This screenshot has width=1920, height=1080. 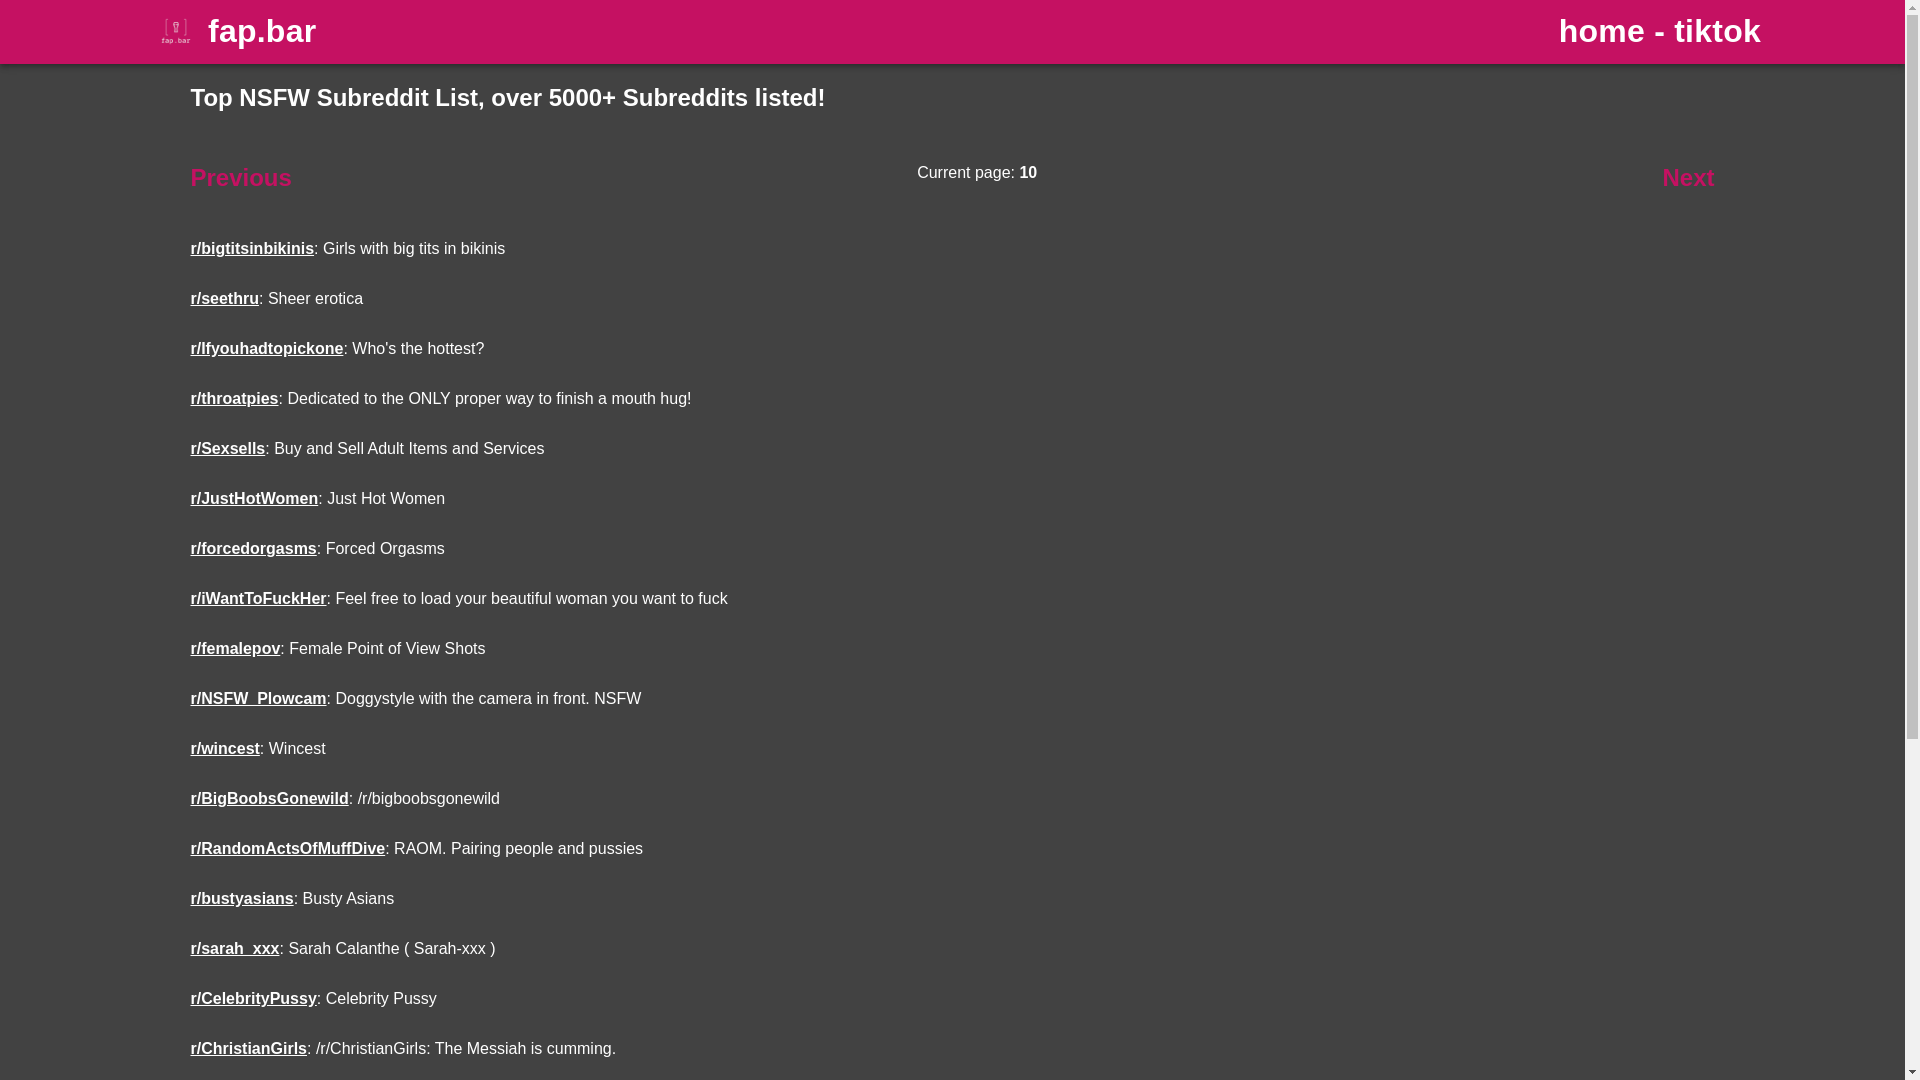 I want to click on r/sarah_xxx, so click(x=234, y=948).